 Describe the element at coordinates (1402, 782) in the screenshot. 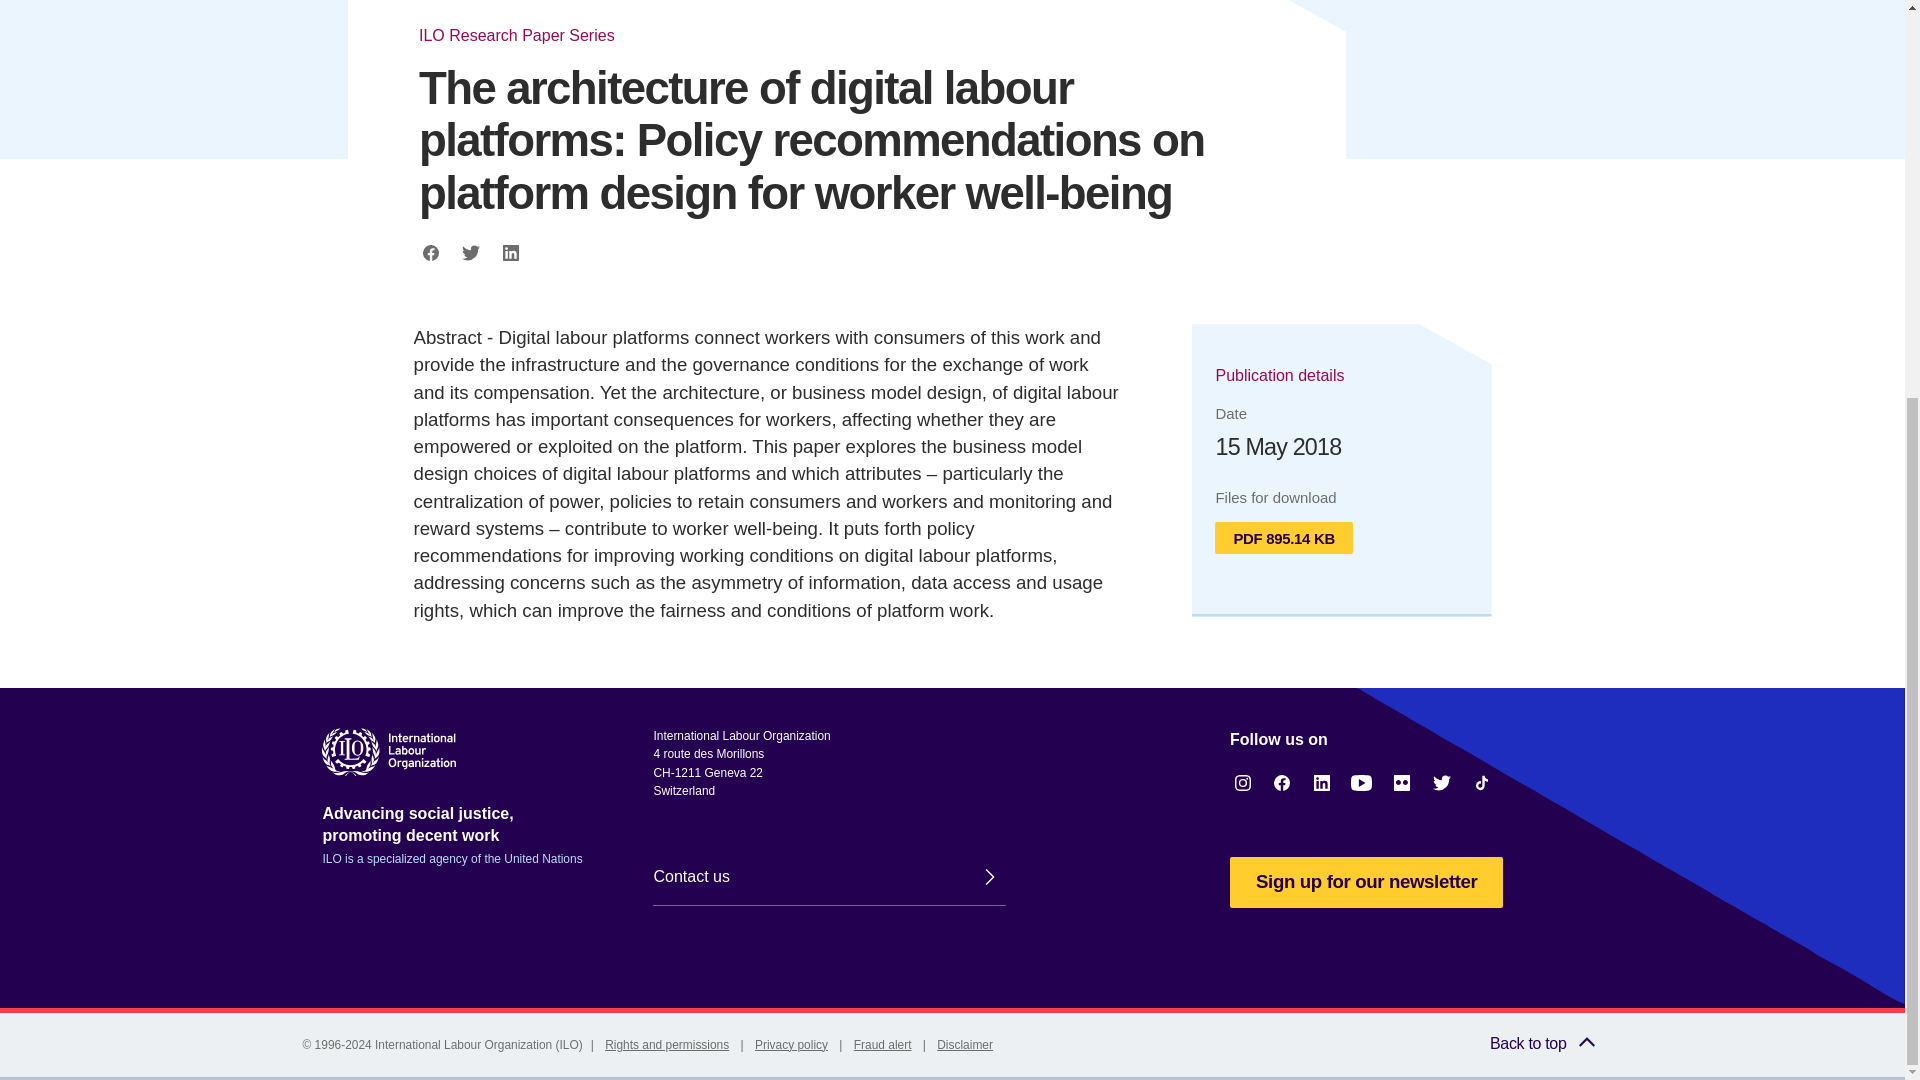

I see `Flickr` at that location.